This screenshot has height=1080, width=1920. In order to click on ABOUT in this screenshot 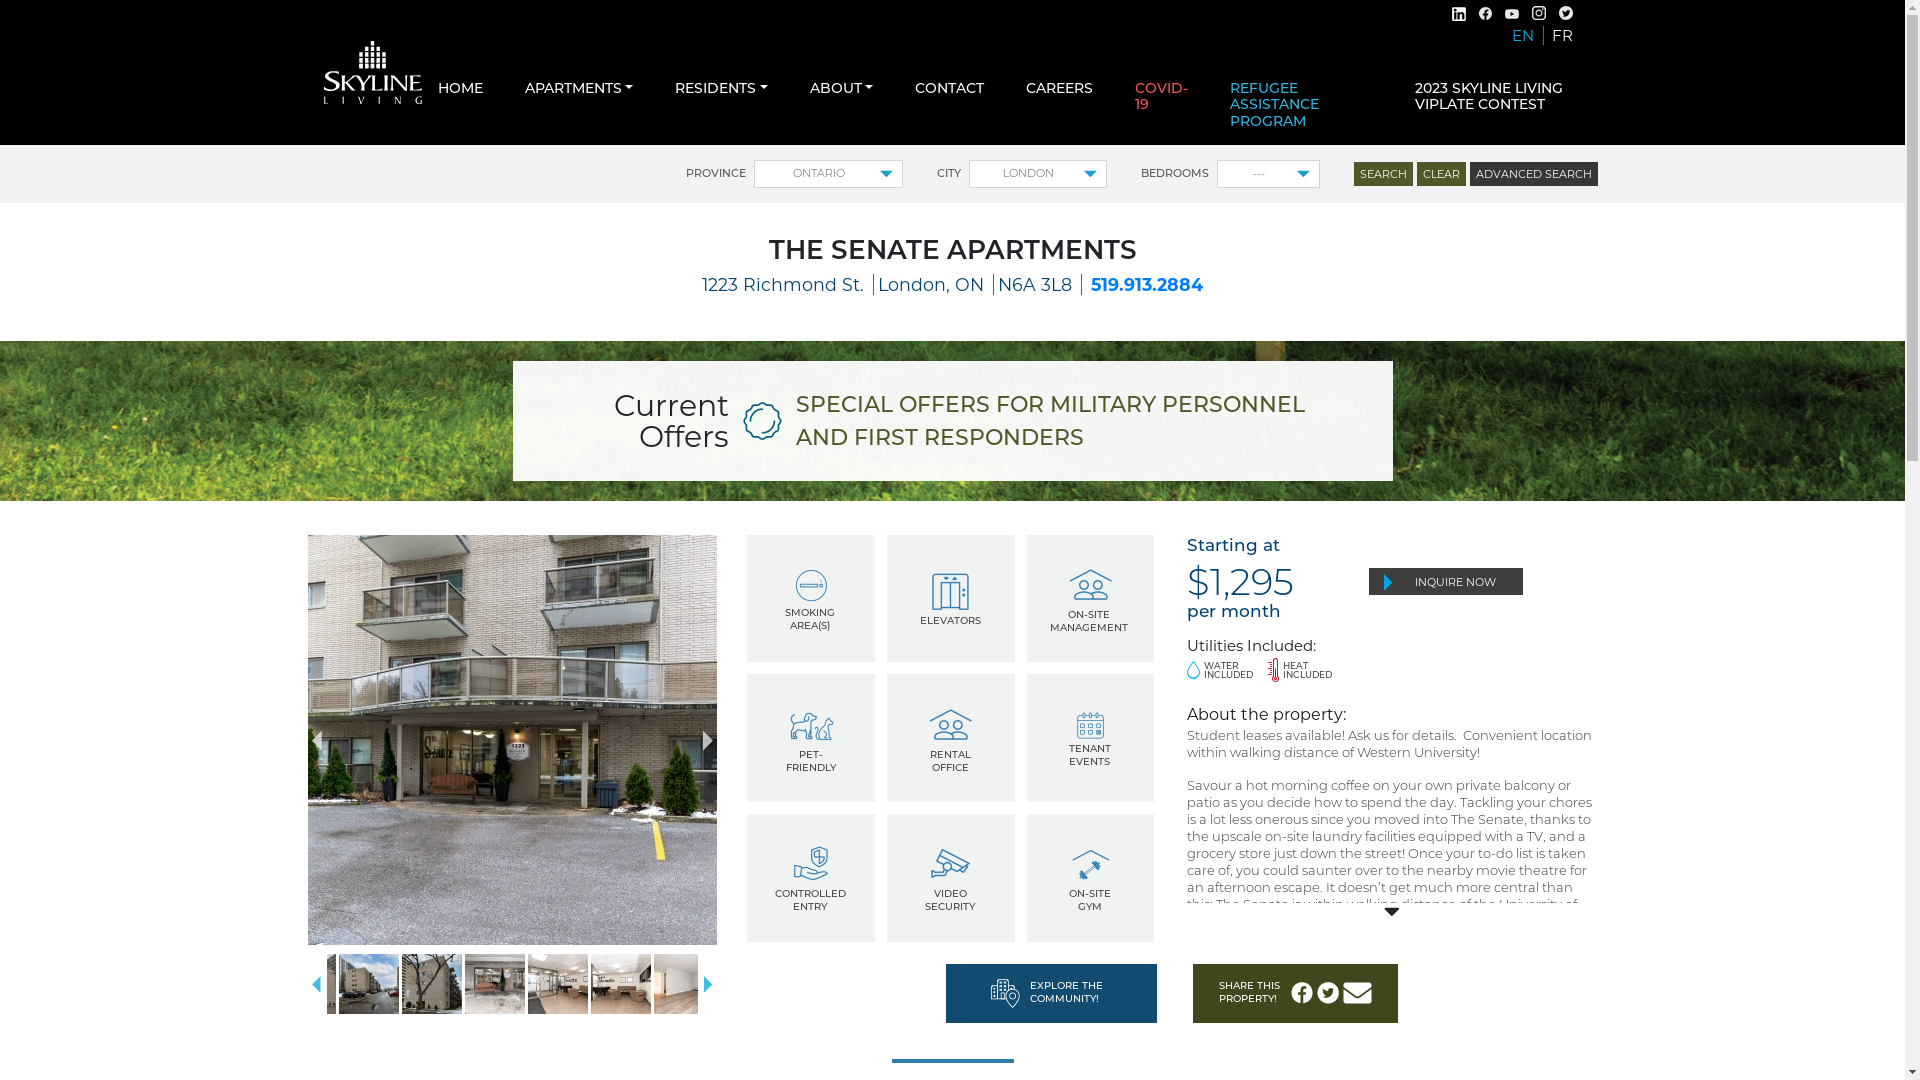, I will do `click(842, 88)`.